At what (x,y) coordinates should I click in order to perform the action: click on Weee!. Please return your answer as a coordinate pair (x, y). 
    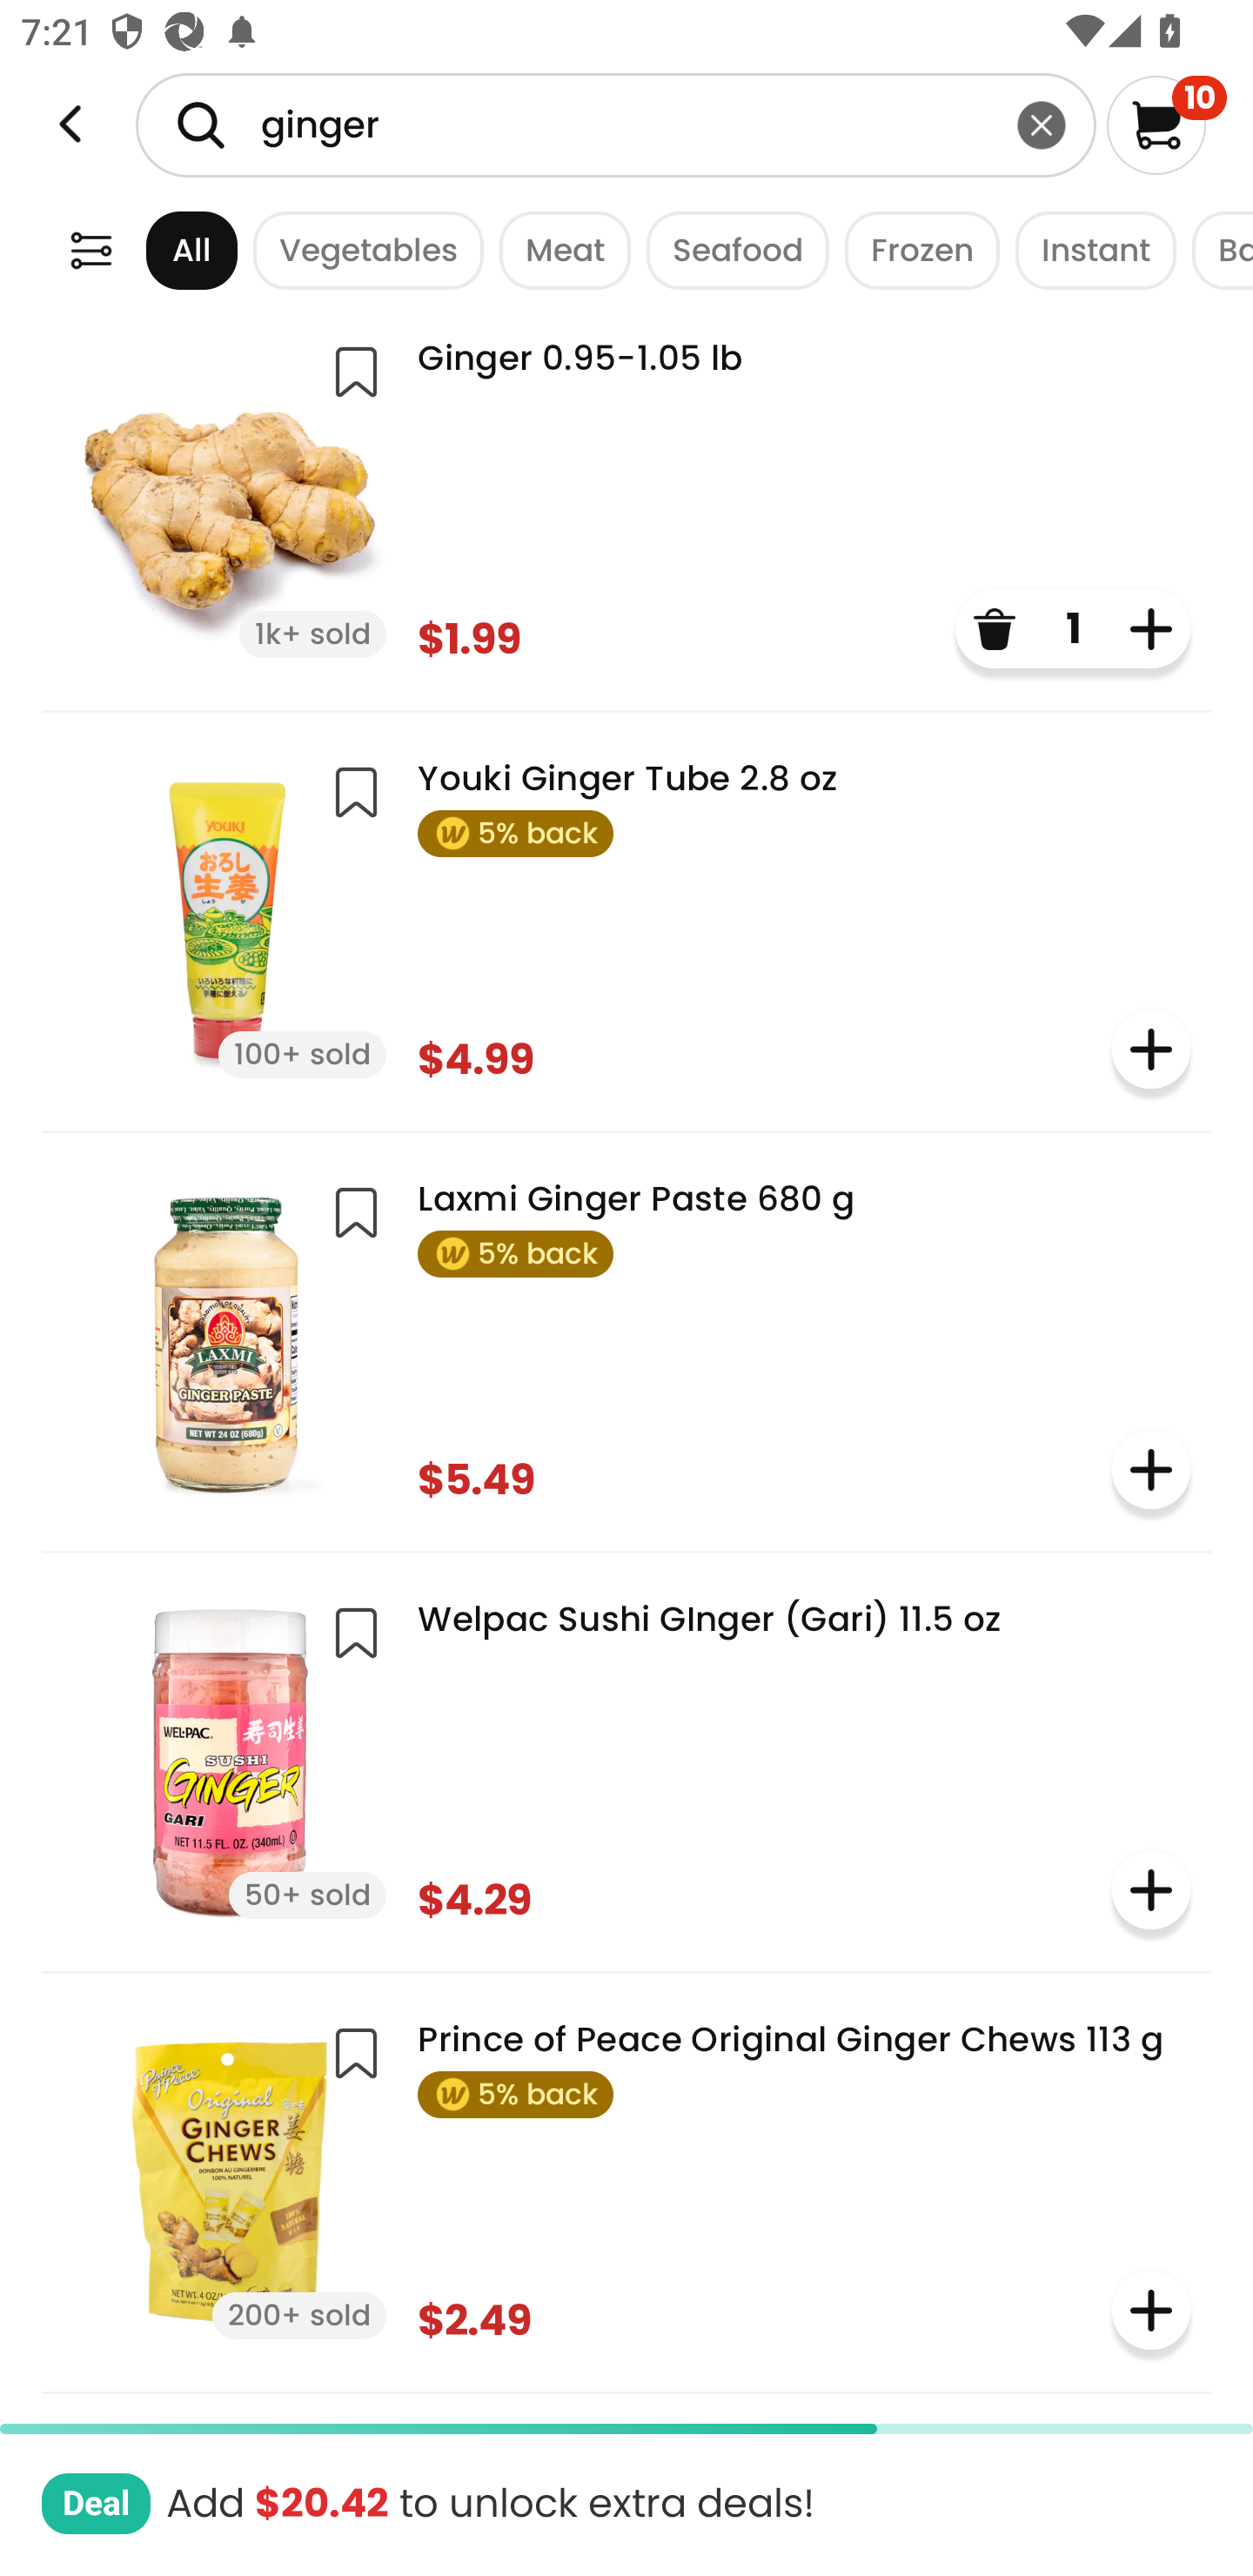
    Looking at the image, I should click on (70, 124).